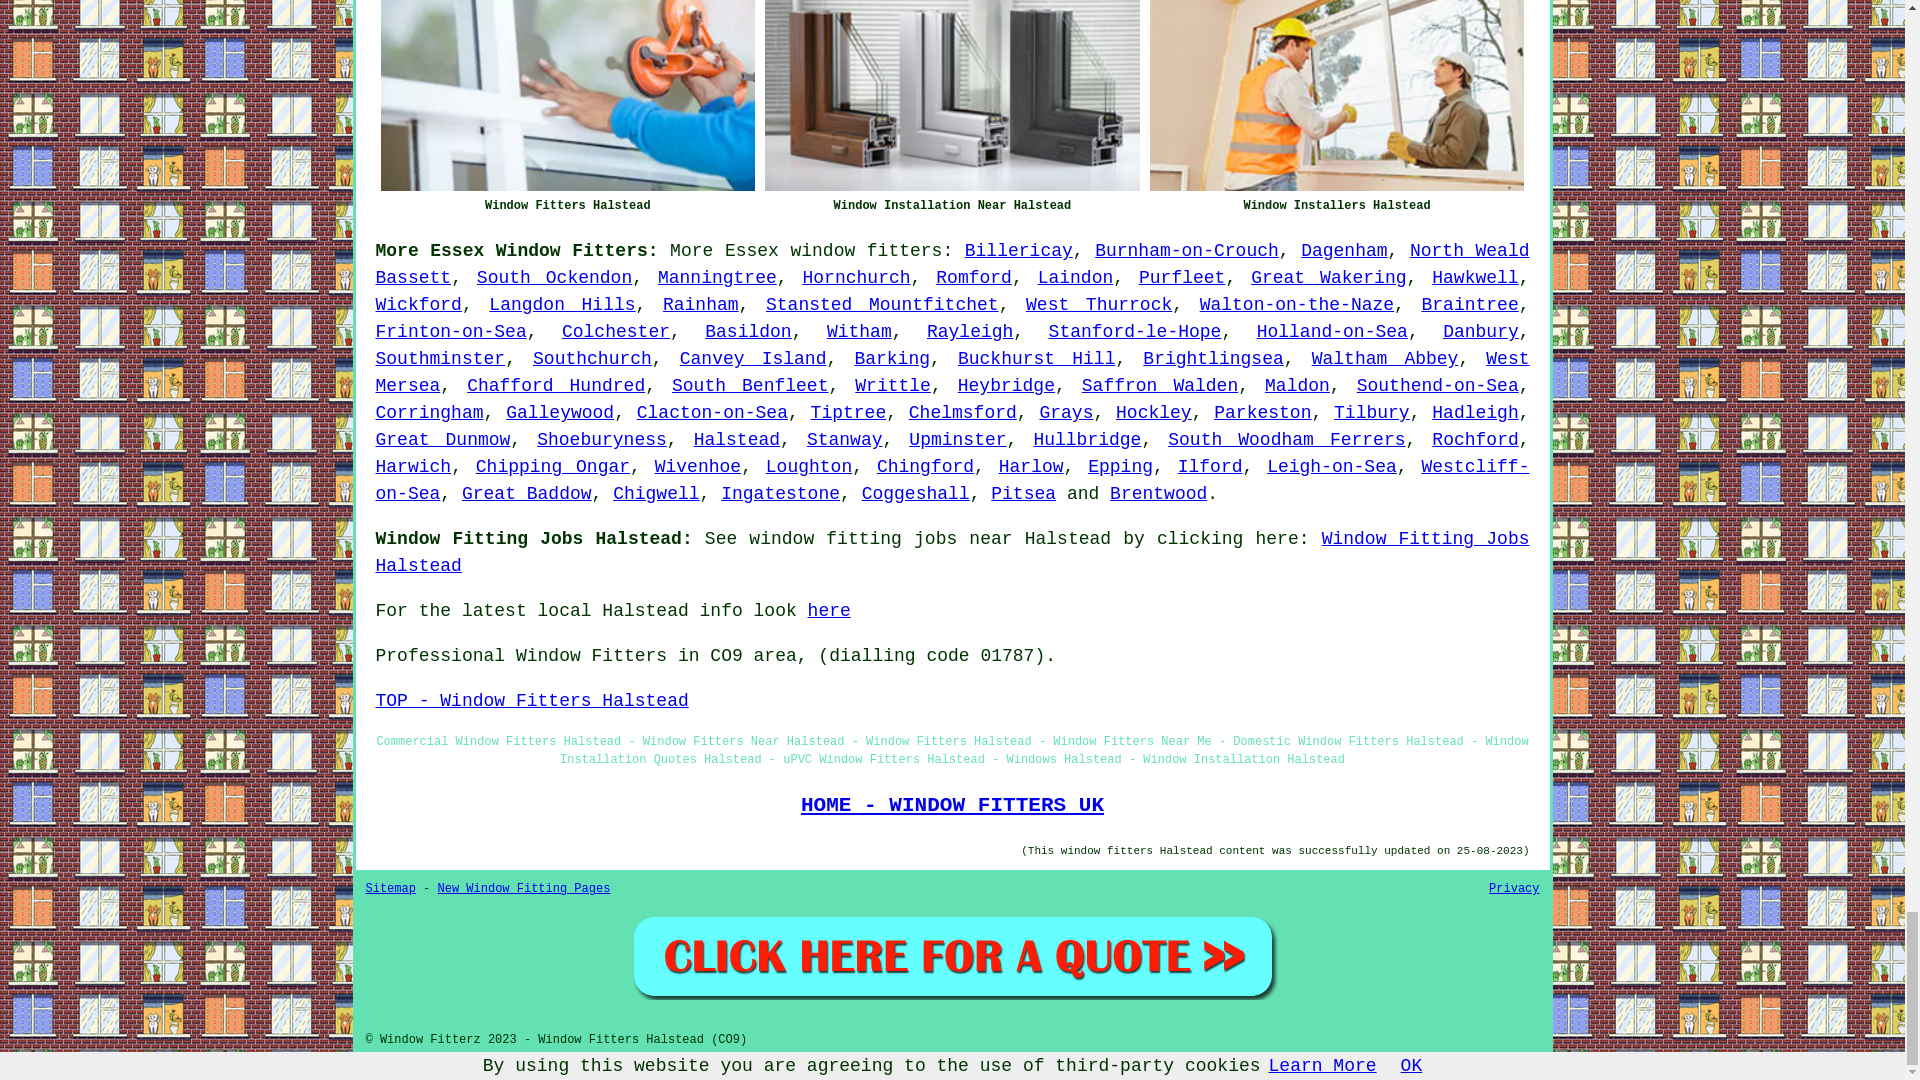  What do you see at coordinates (567, 96) in the screenshot?
I see `Window Fitters Halstead` at bounding box center [567, 96].